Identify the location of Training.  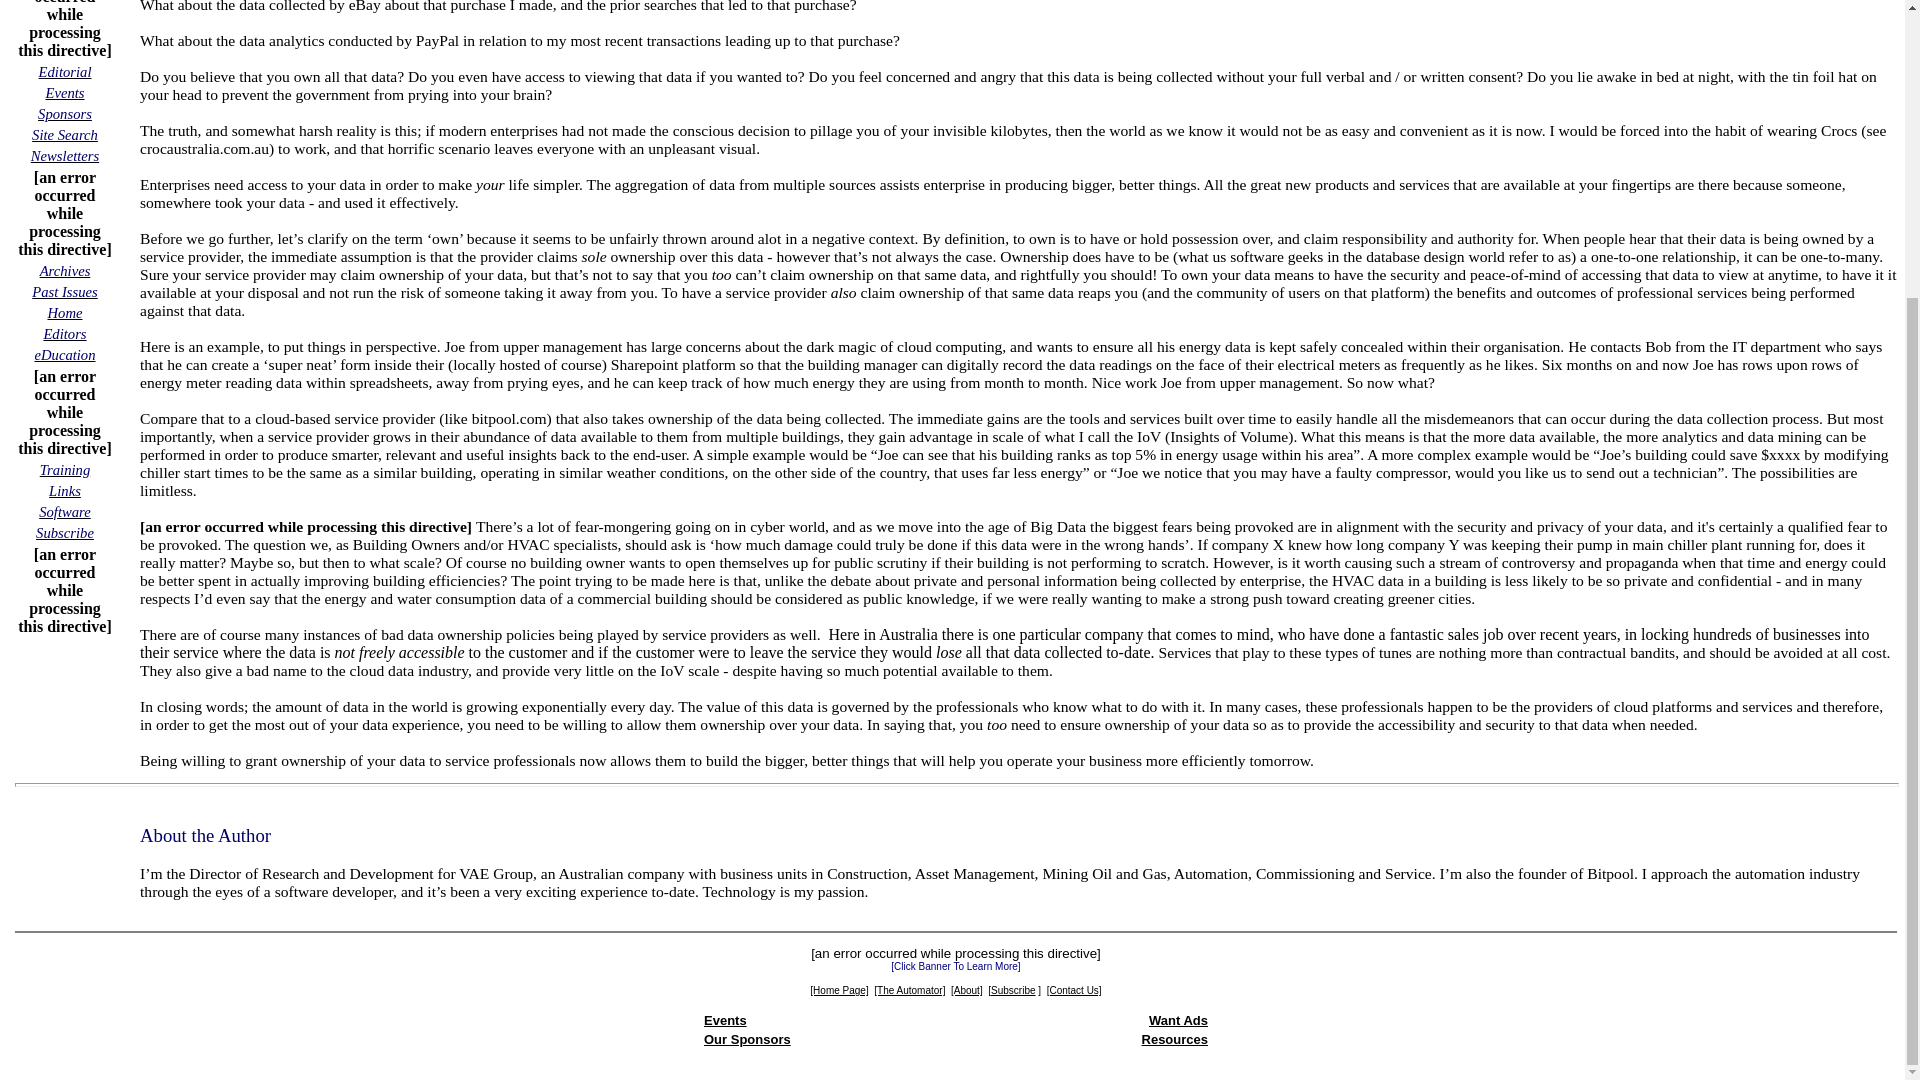
(65, 470).